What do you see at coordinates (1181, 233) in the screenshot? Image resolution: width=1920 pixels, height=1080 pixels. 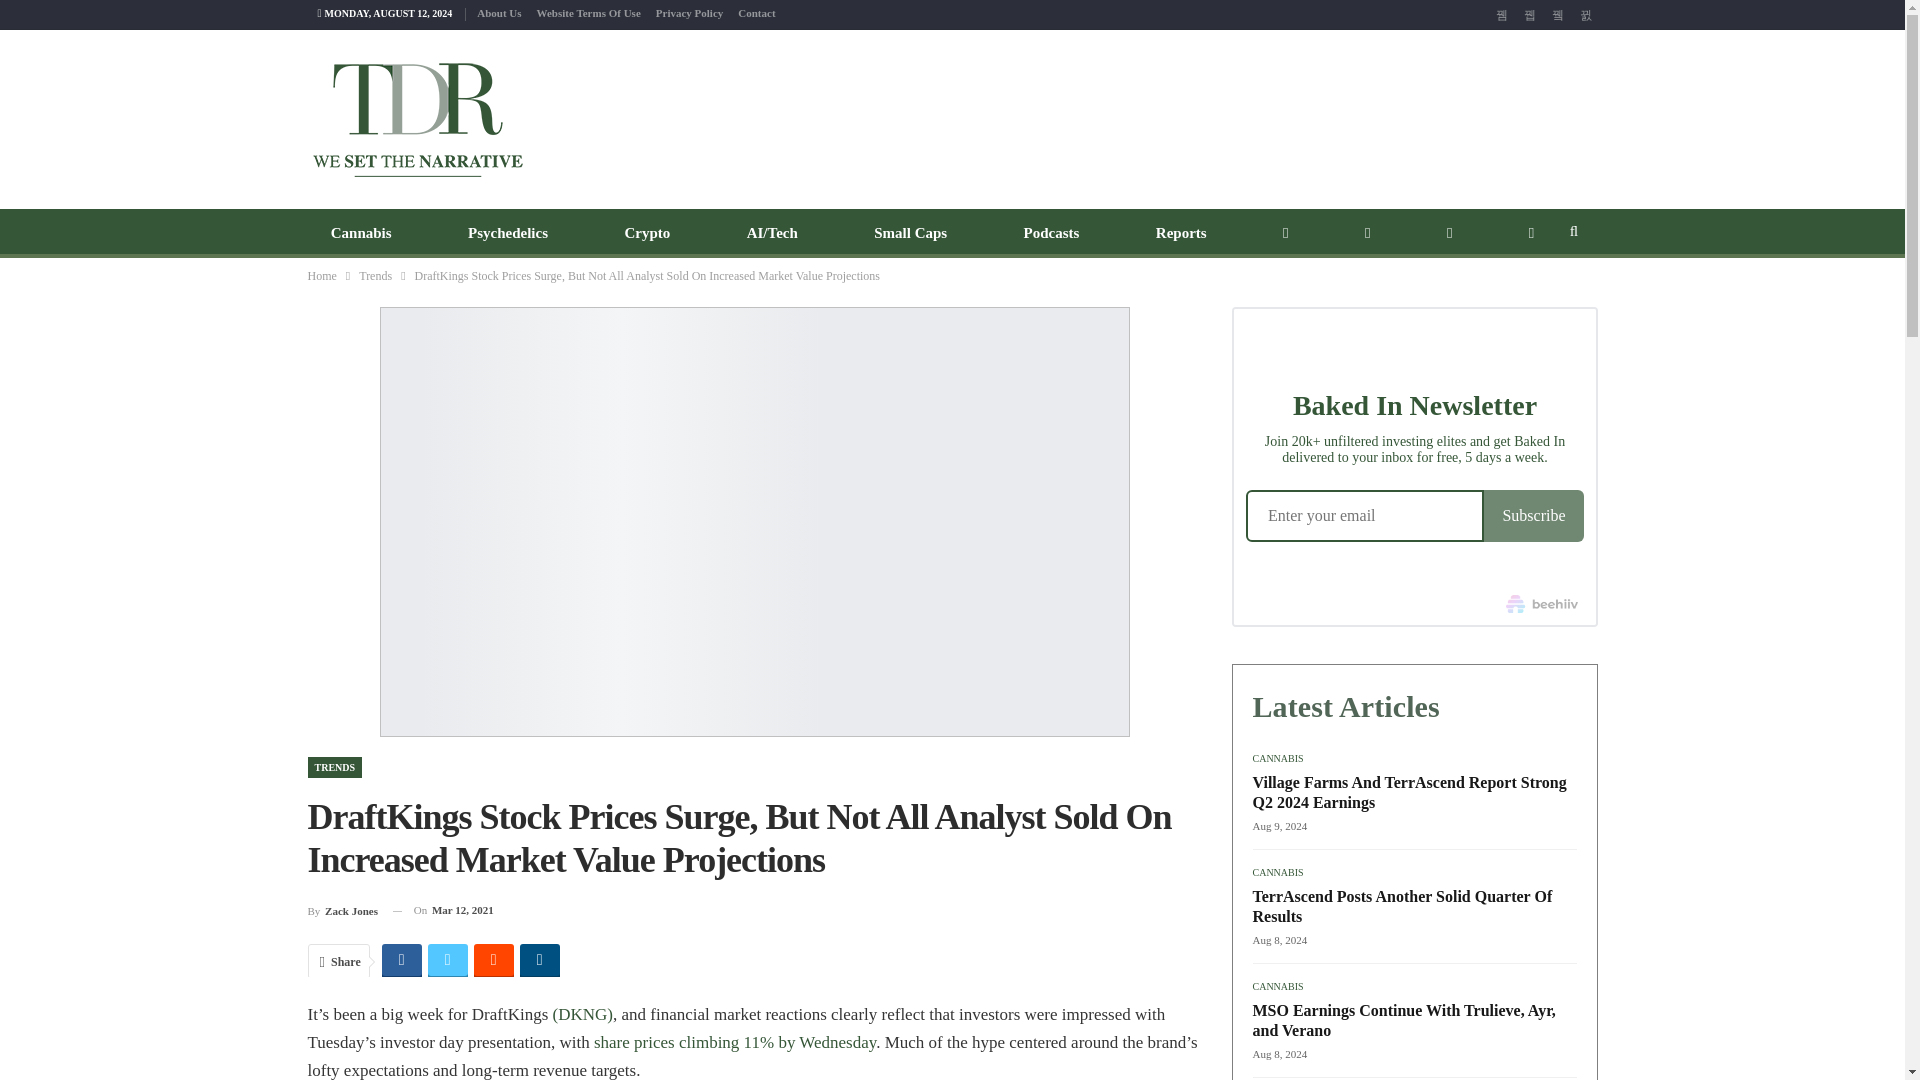 I see `Reports` at bounding box center [1181, 233].